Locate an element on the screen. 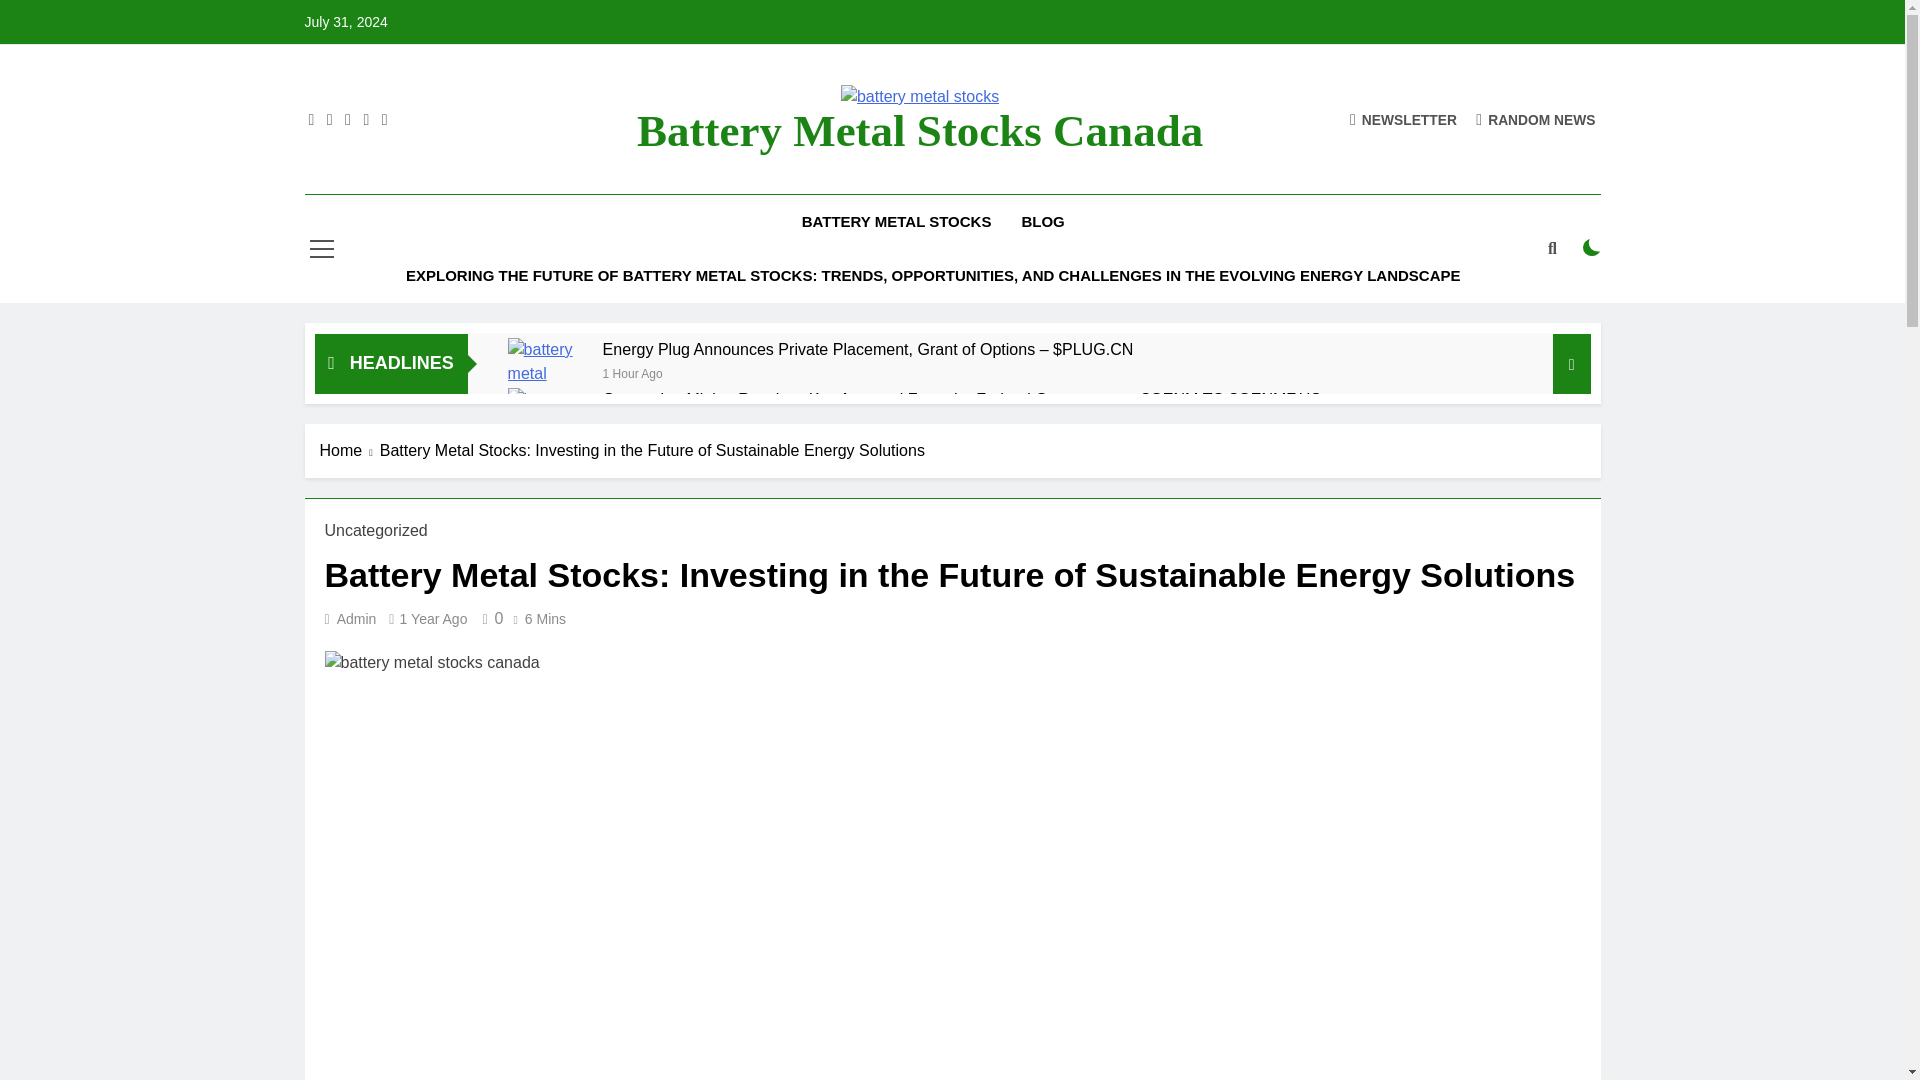 The height and width of the screenshot is (1080, 1920). on is located at coordinates (1592, 248).